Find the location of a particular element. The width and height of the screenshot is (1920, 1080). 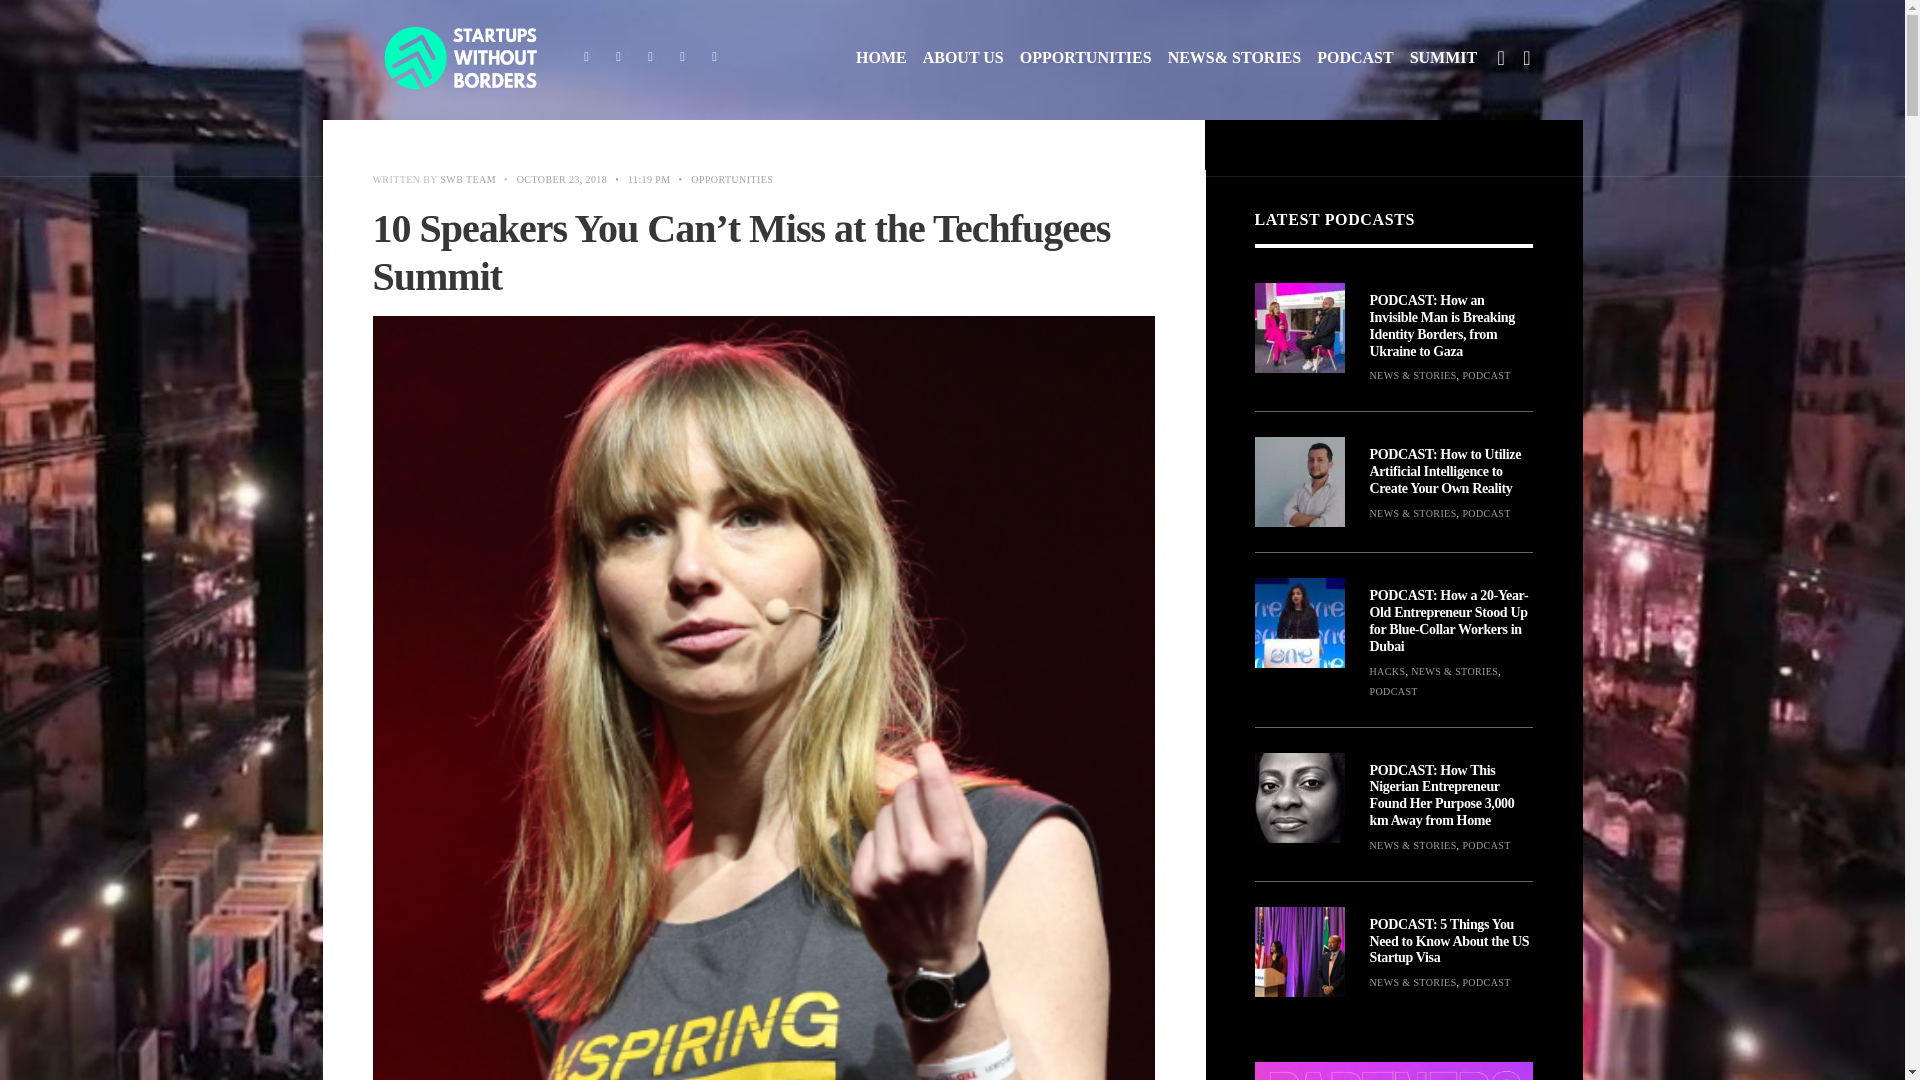

HOME is located at coordinates (881, 58).